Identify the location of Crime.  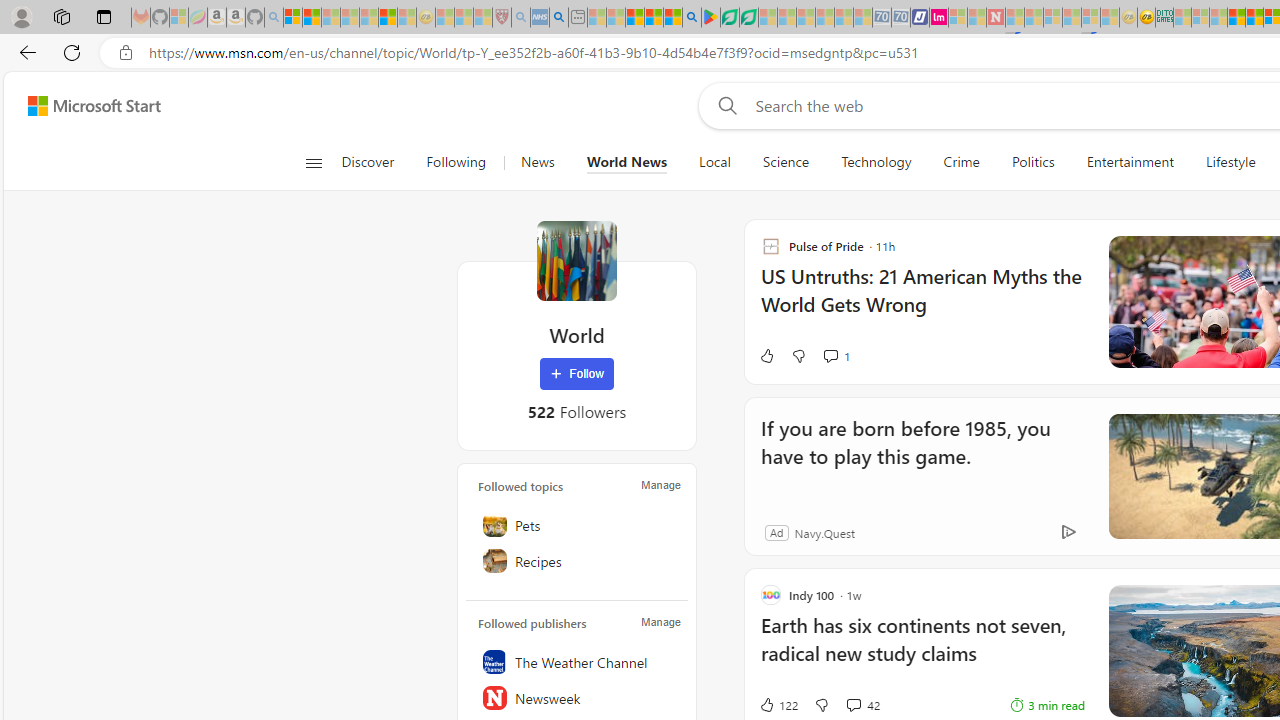
(960, 162).